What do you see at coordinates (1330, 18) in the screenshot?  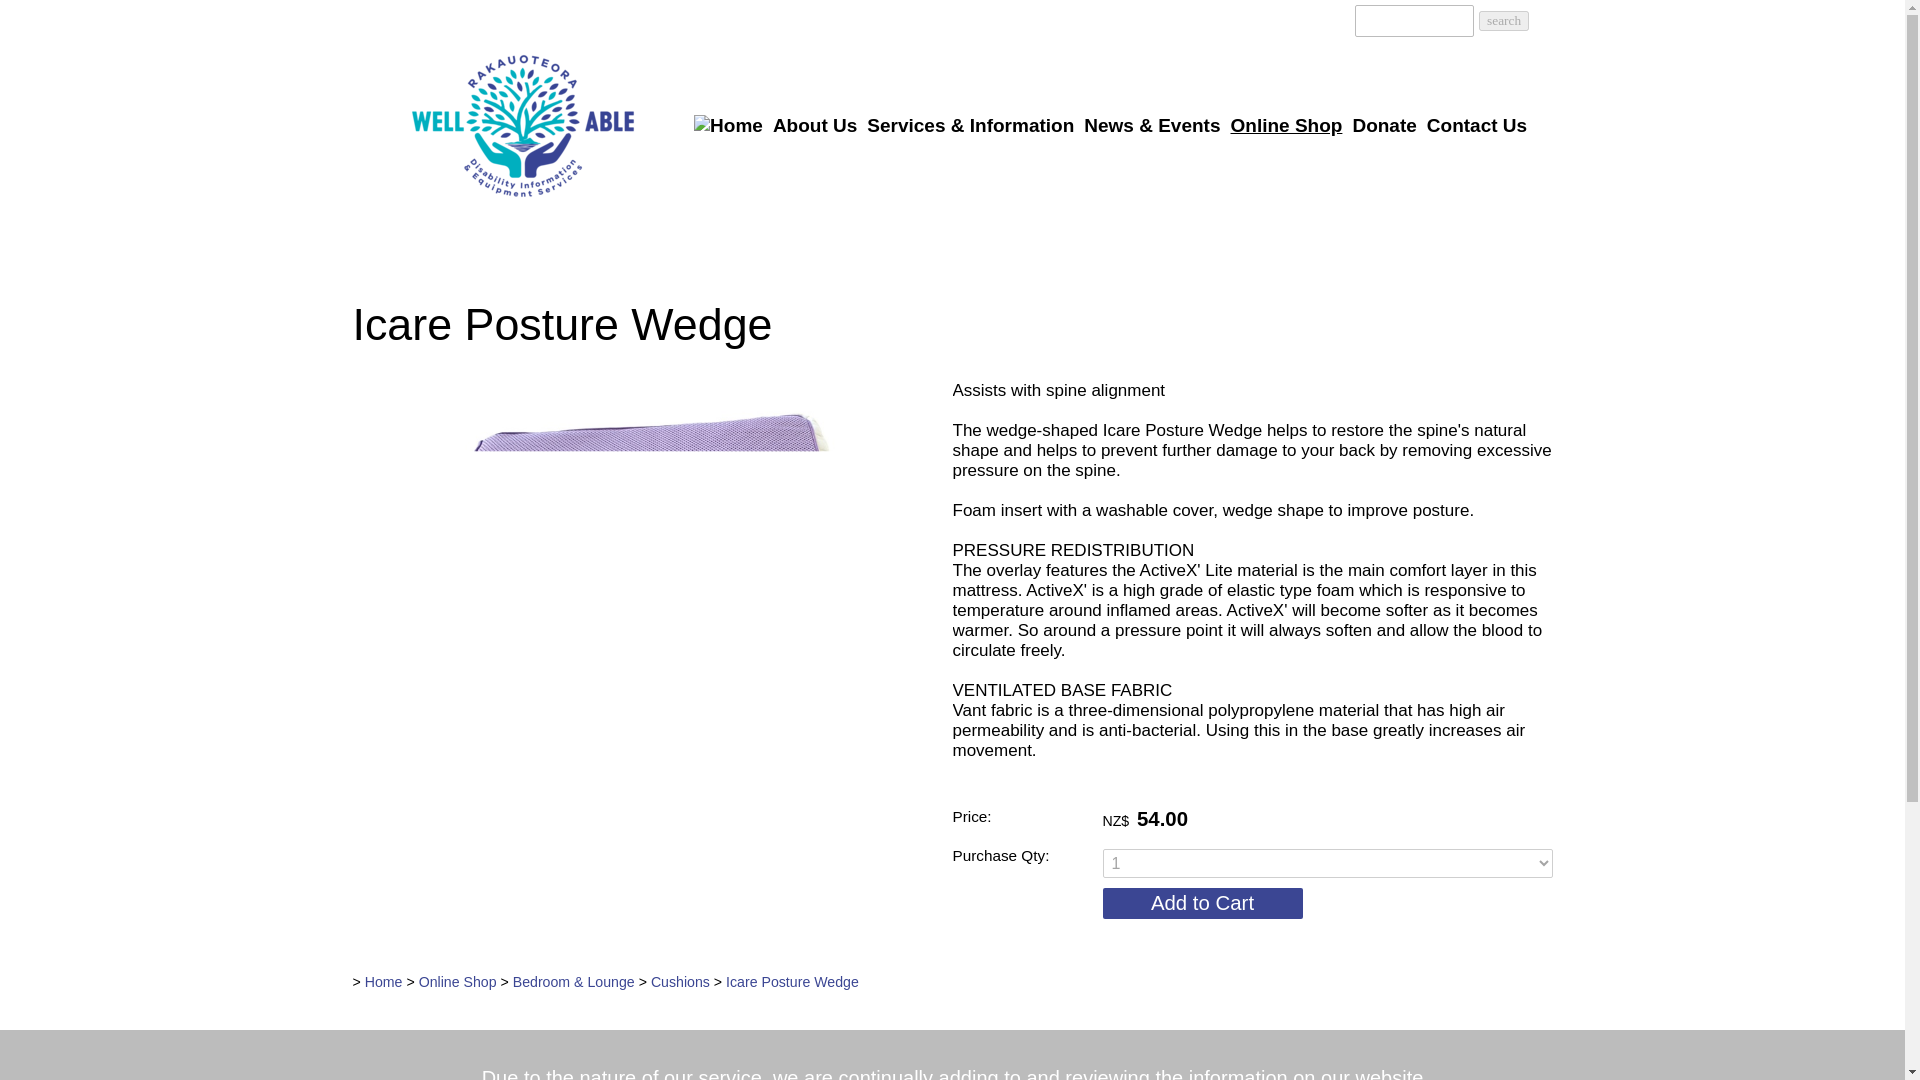 I see `View Shopping Cart` at bounding box center [1330, 18].